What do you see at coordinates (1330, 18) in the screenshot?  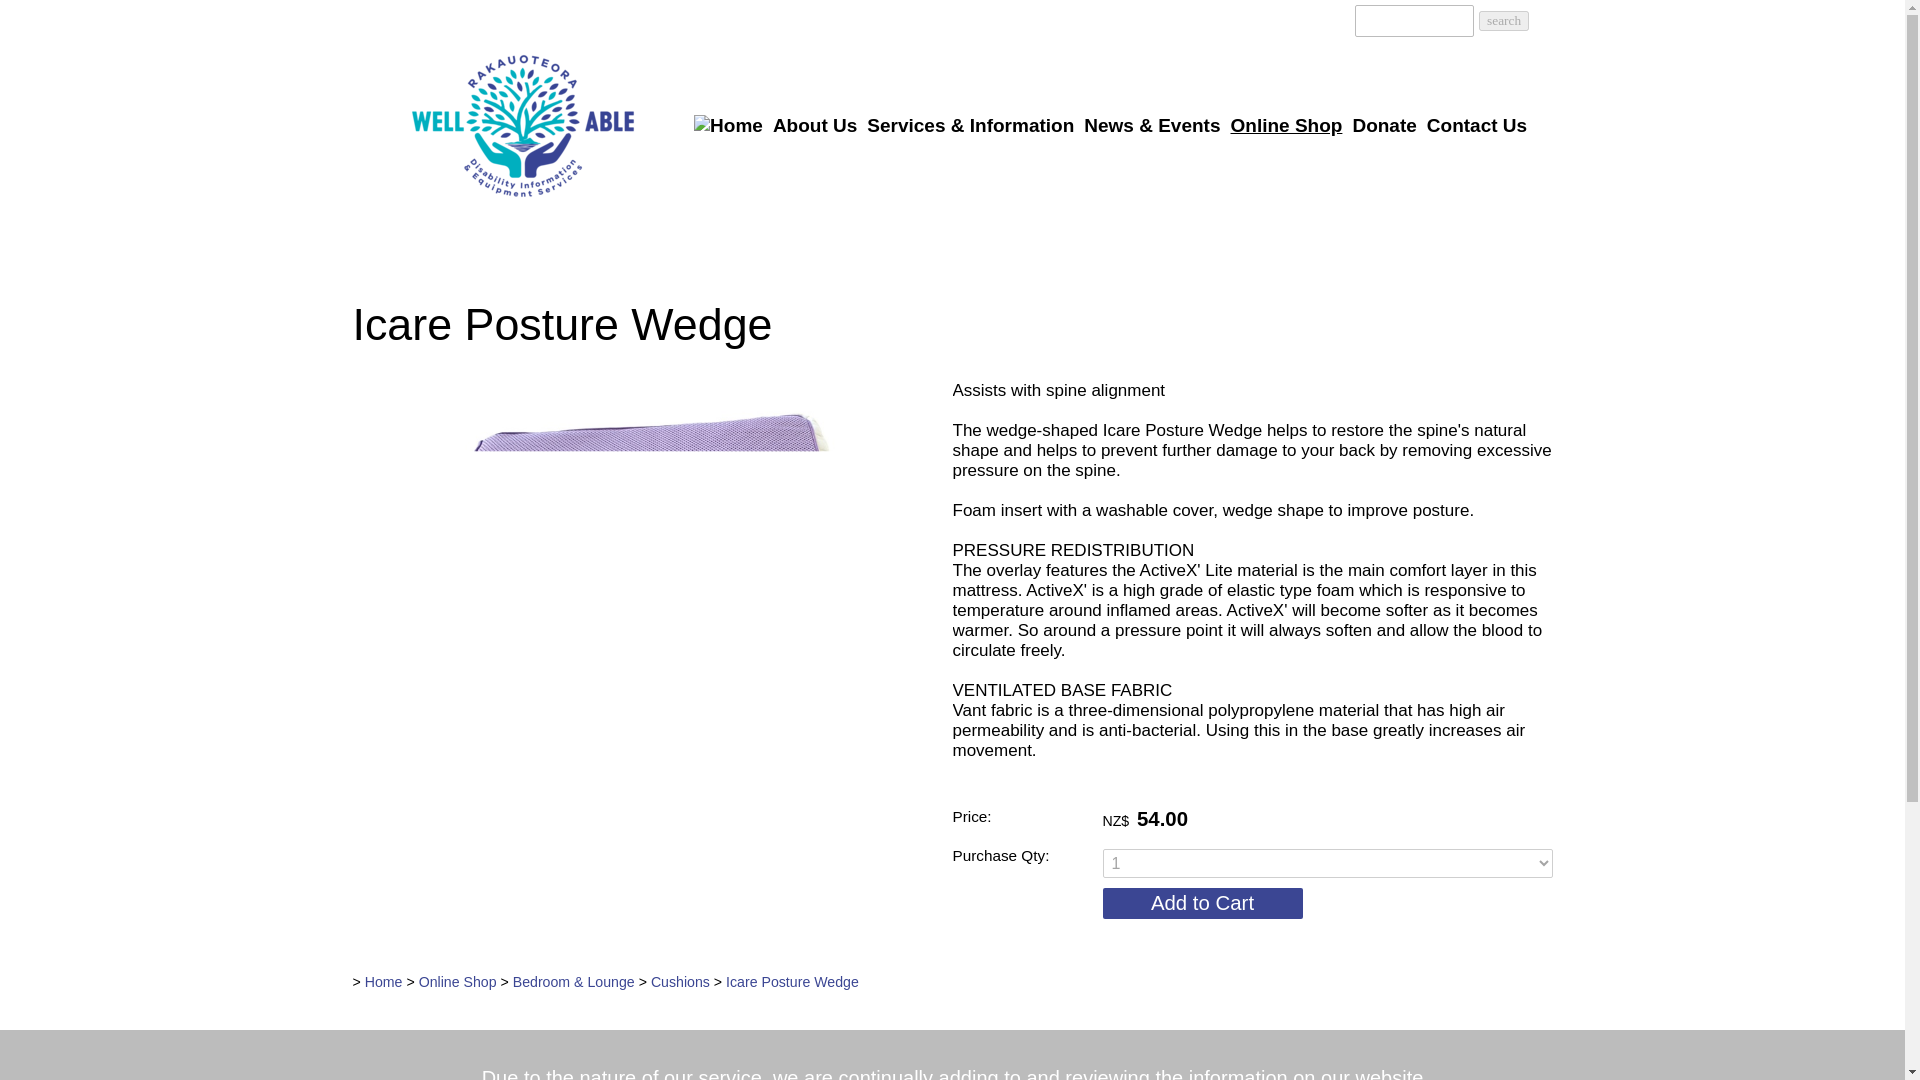 I see `View Shopping Cart` at bounding box center [1330, 18].